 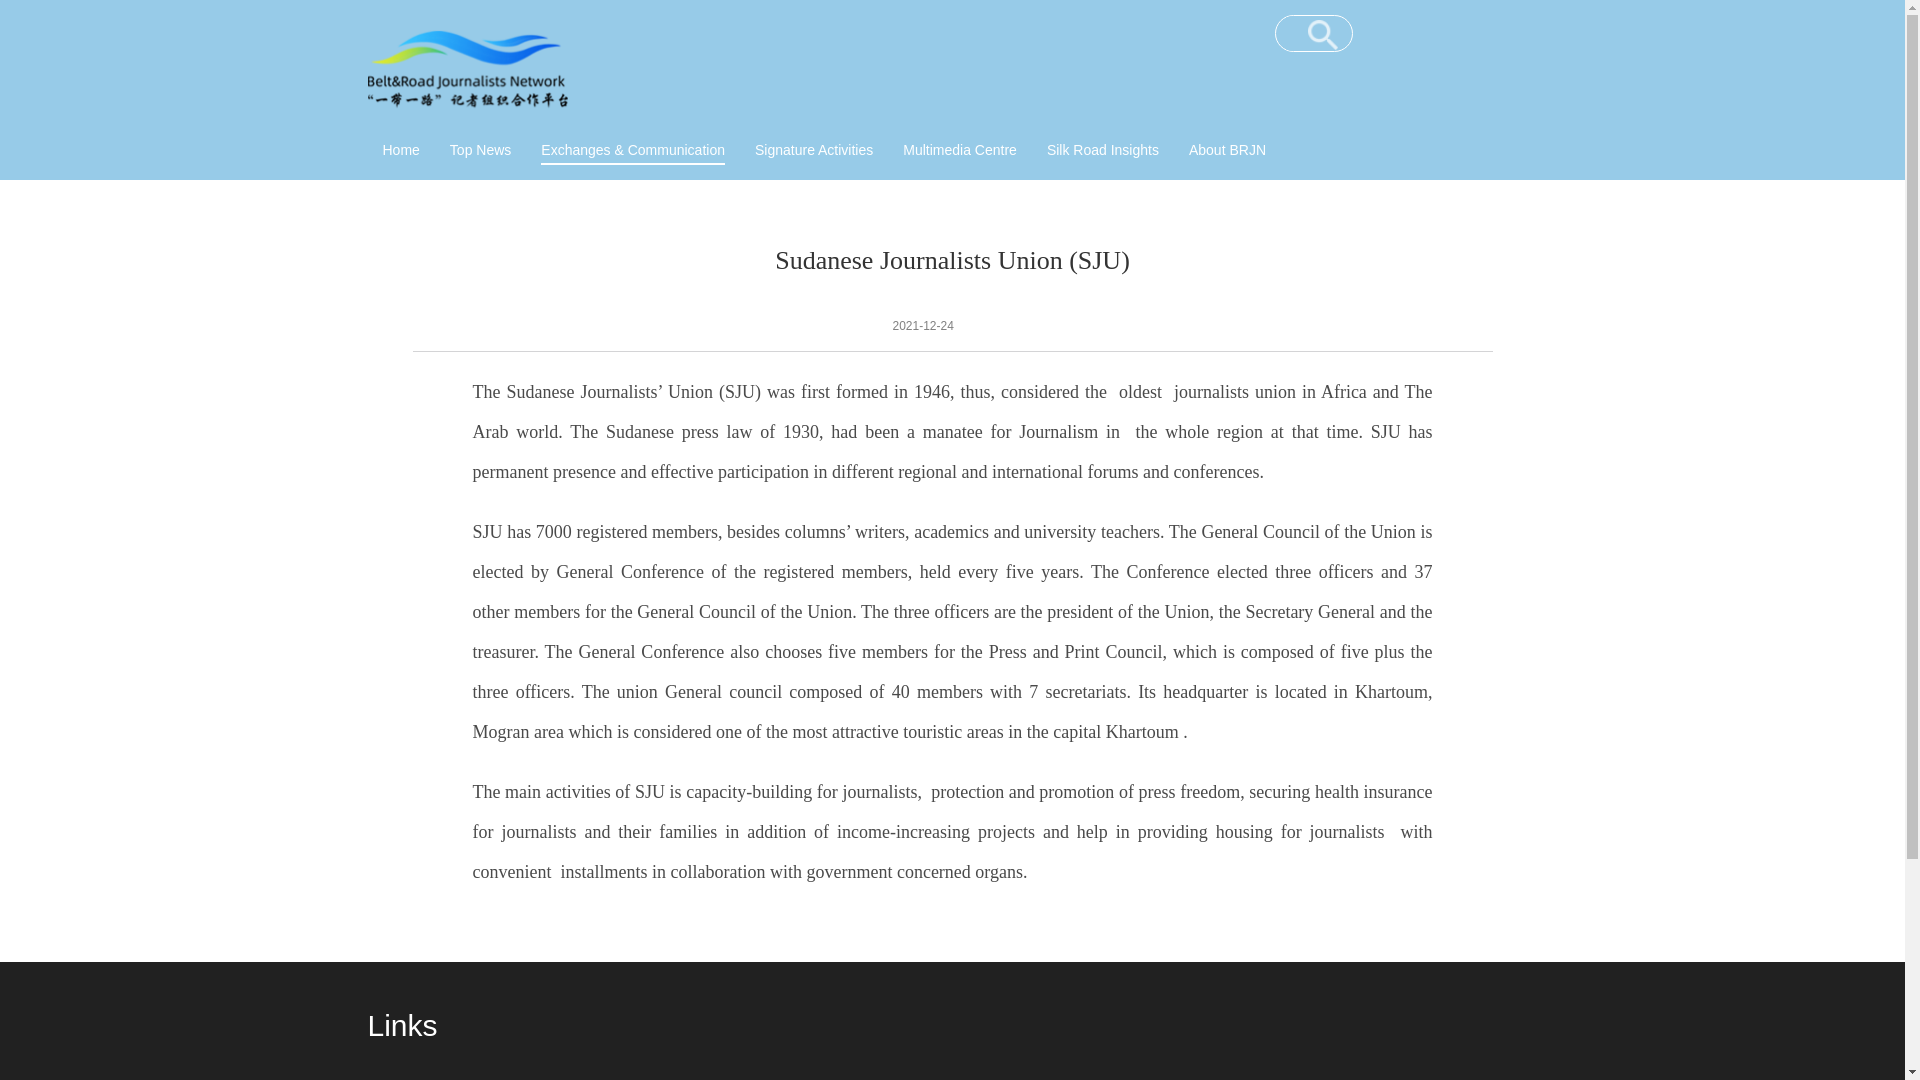 What do you see at coordinates (1226, 149) in the screenshot?
I see `About BRJN` at bounding box center [1226, 149].